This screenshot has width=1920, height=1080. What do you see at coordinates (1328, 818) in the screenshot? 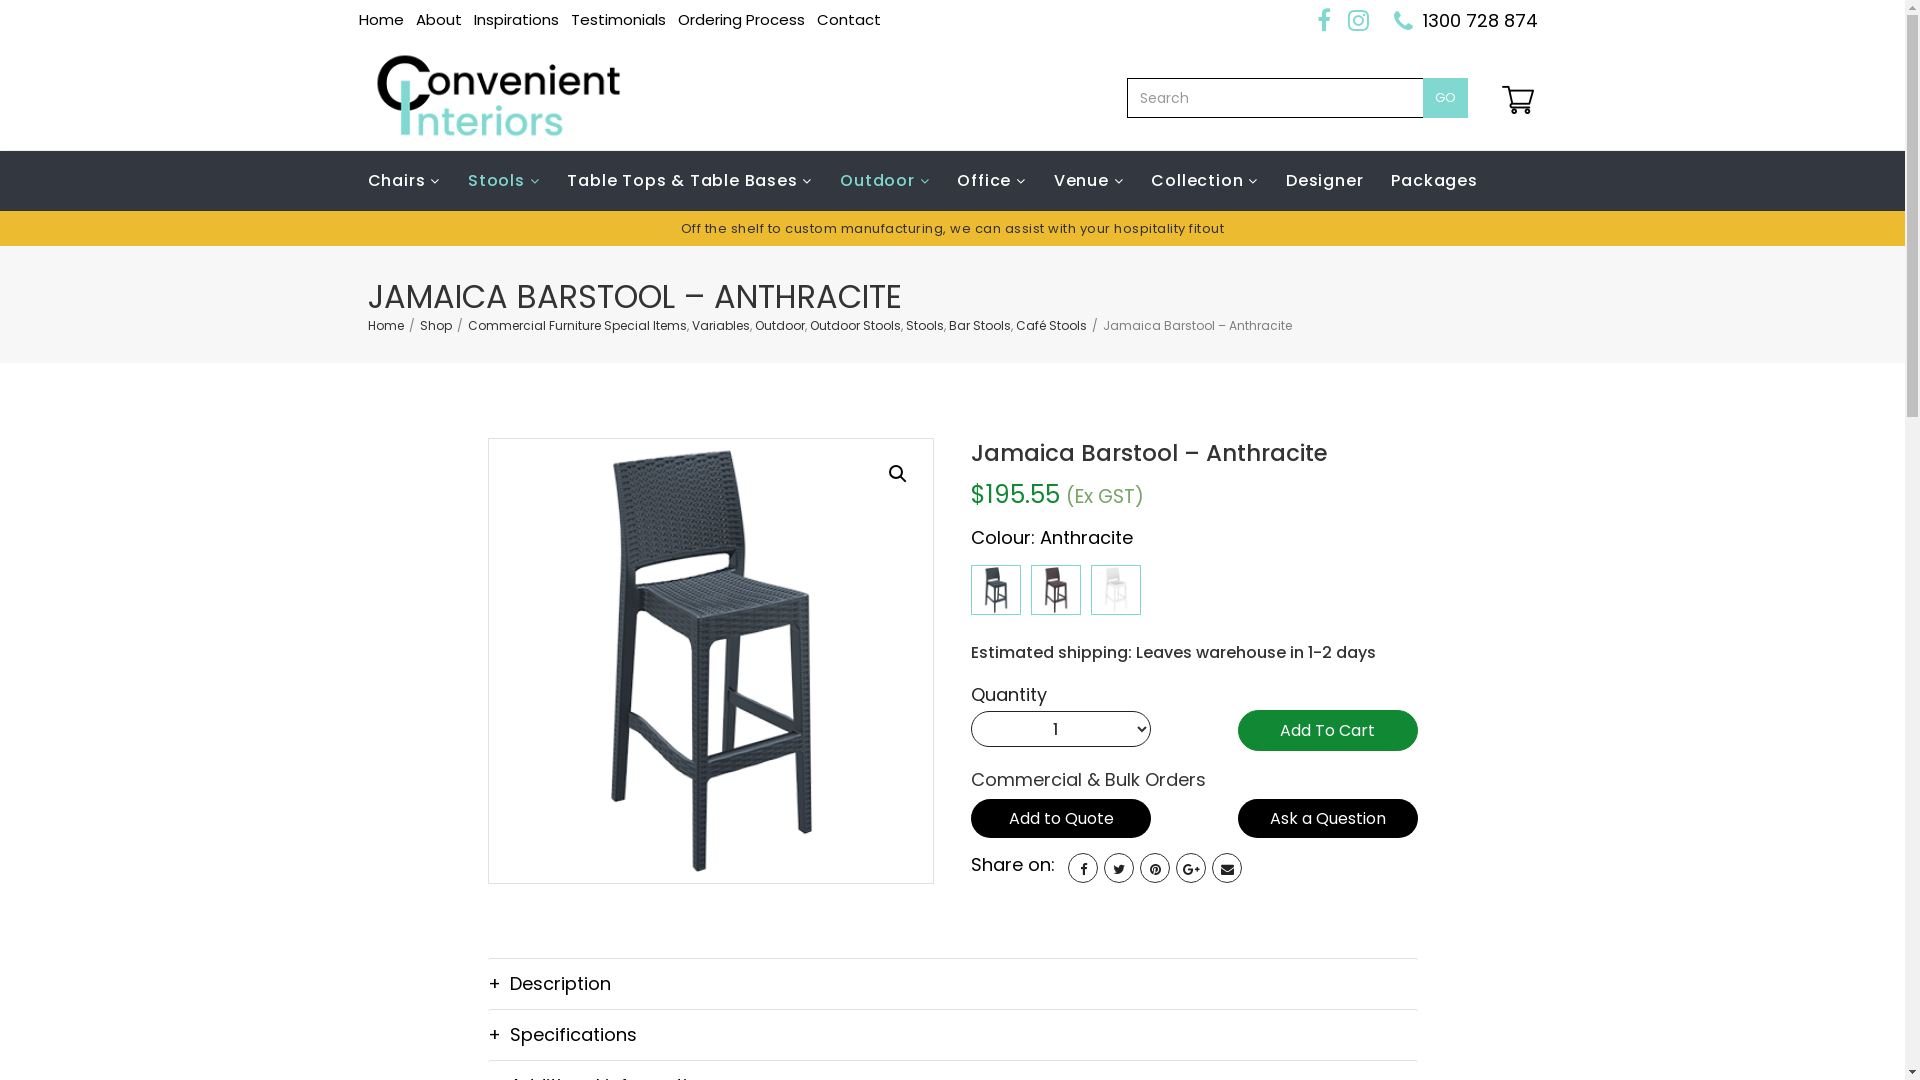
I see `Ask a Question` at bounding box center [1328, 818].